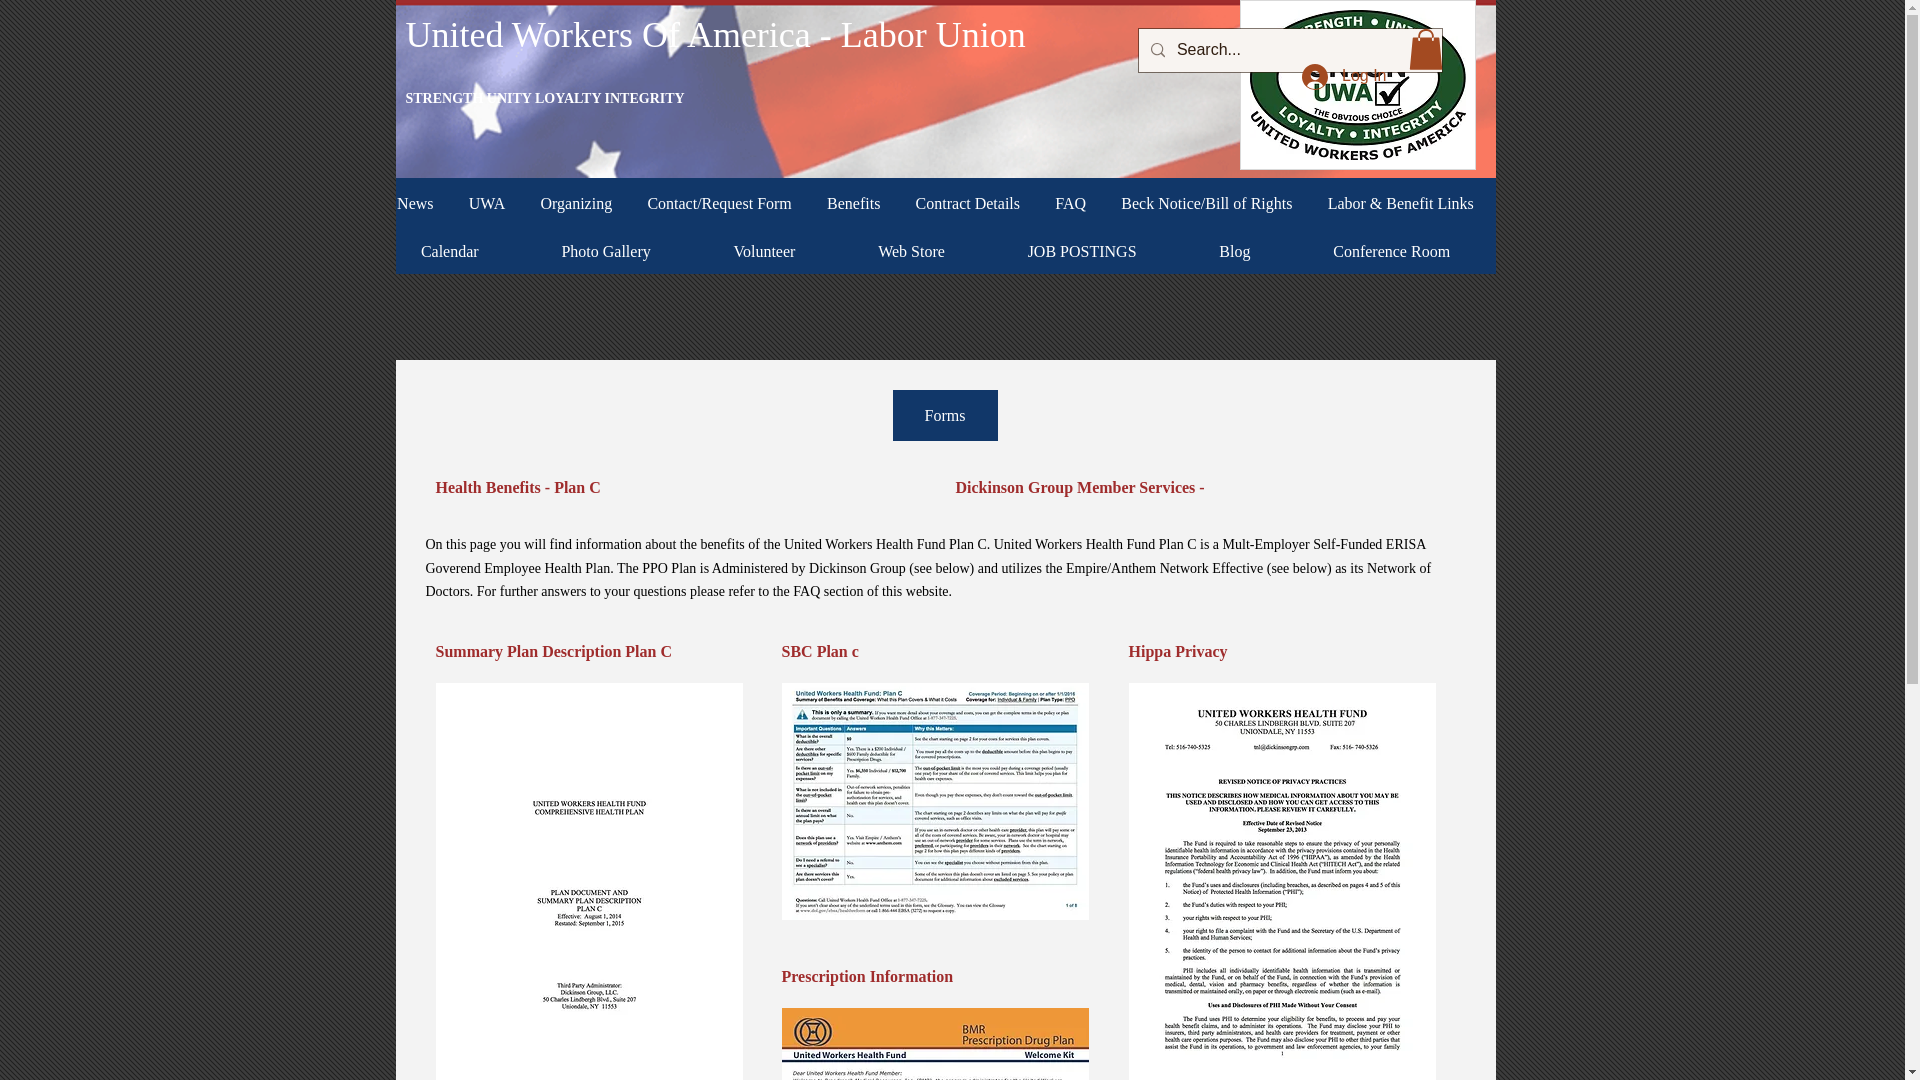 This screenshot has height=1080, width=1920. Describe the element at coordinates (1392, 252) in the screenshot. I see `Conference Room` at that location.